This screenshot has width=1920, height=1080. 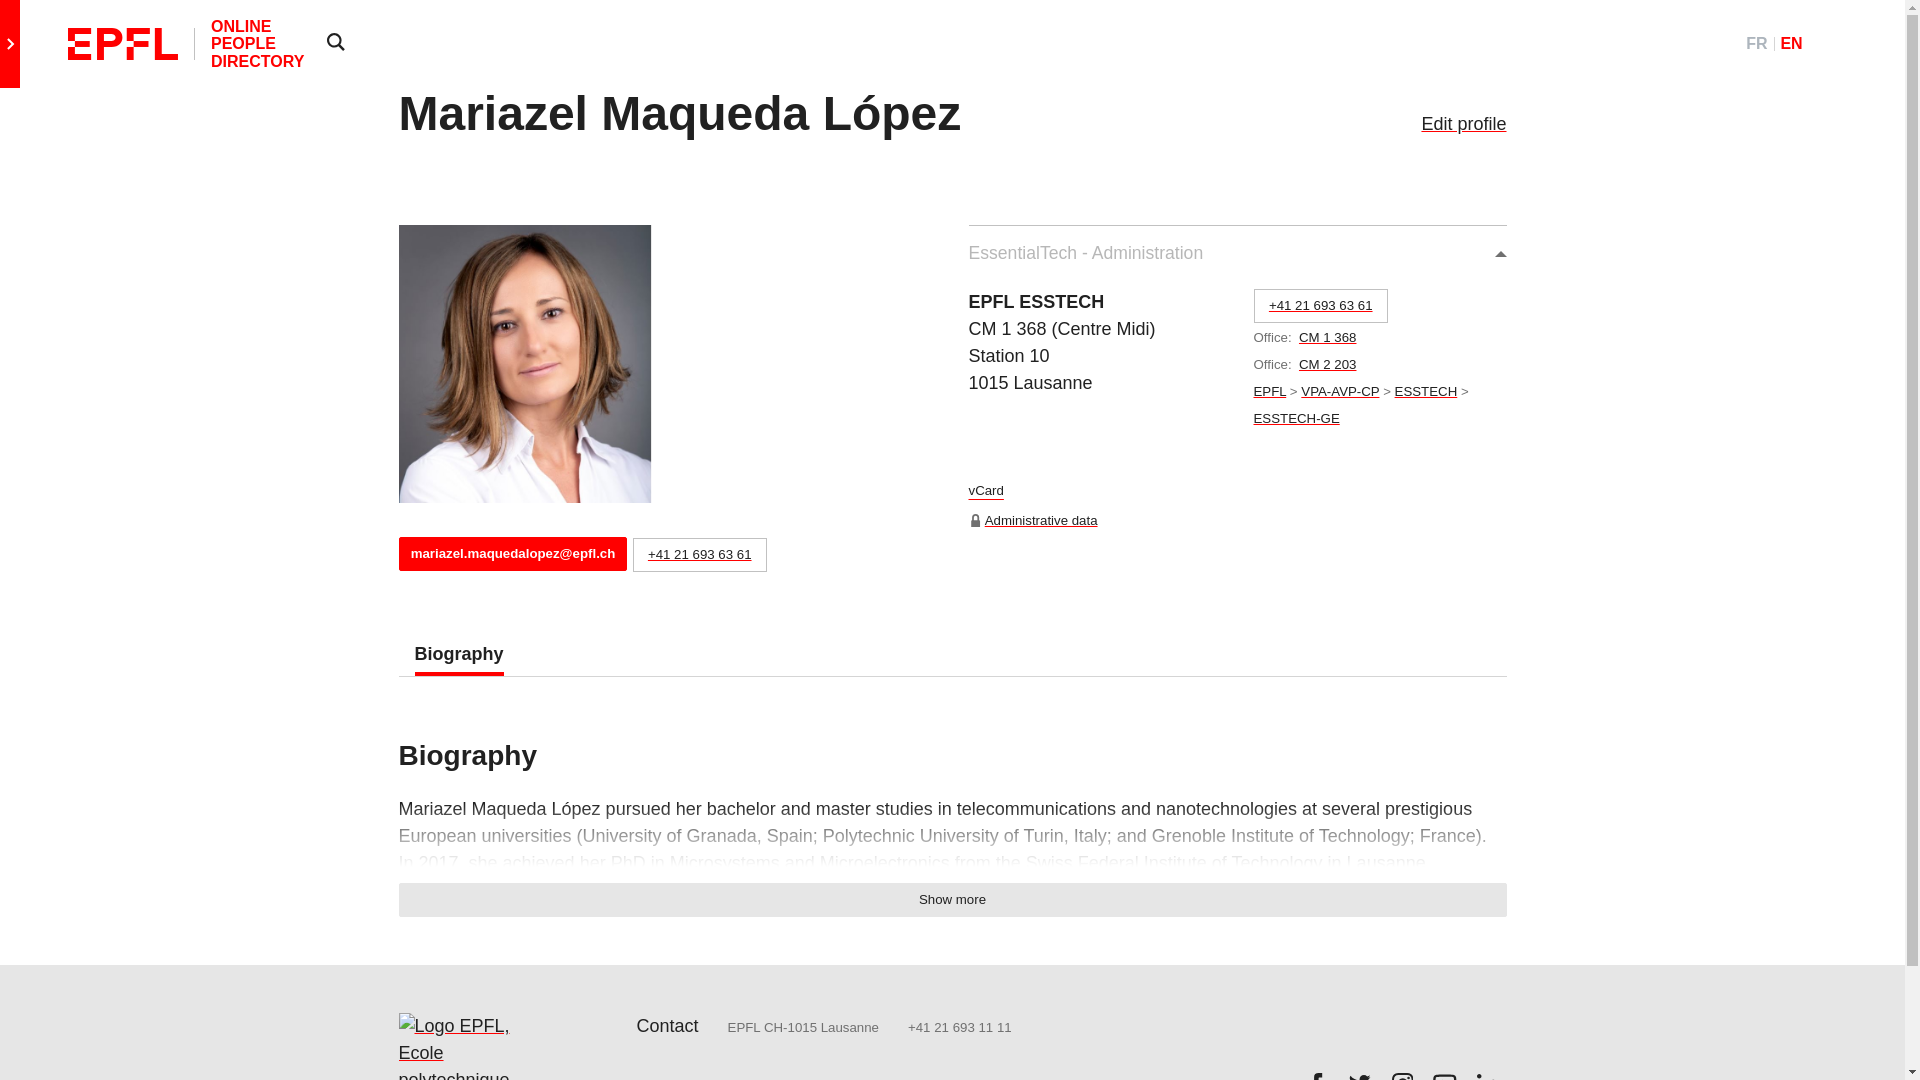 I want to click on ESSTECH, so click(x=1426, y=391).